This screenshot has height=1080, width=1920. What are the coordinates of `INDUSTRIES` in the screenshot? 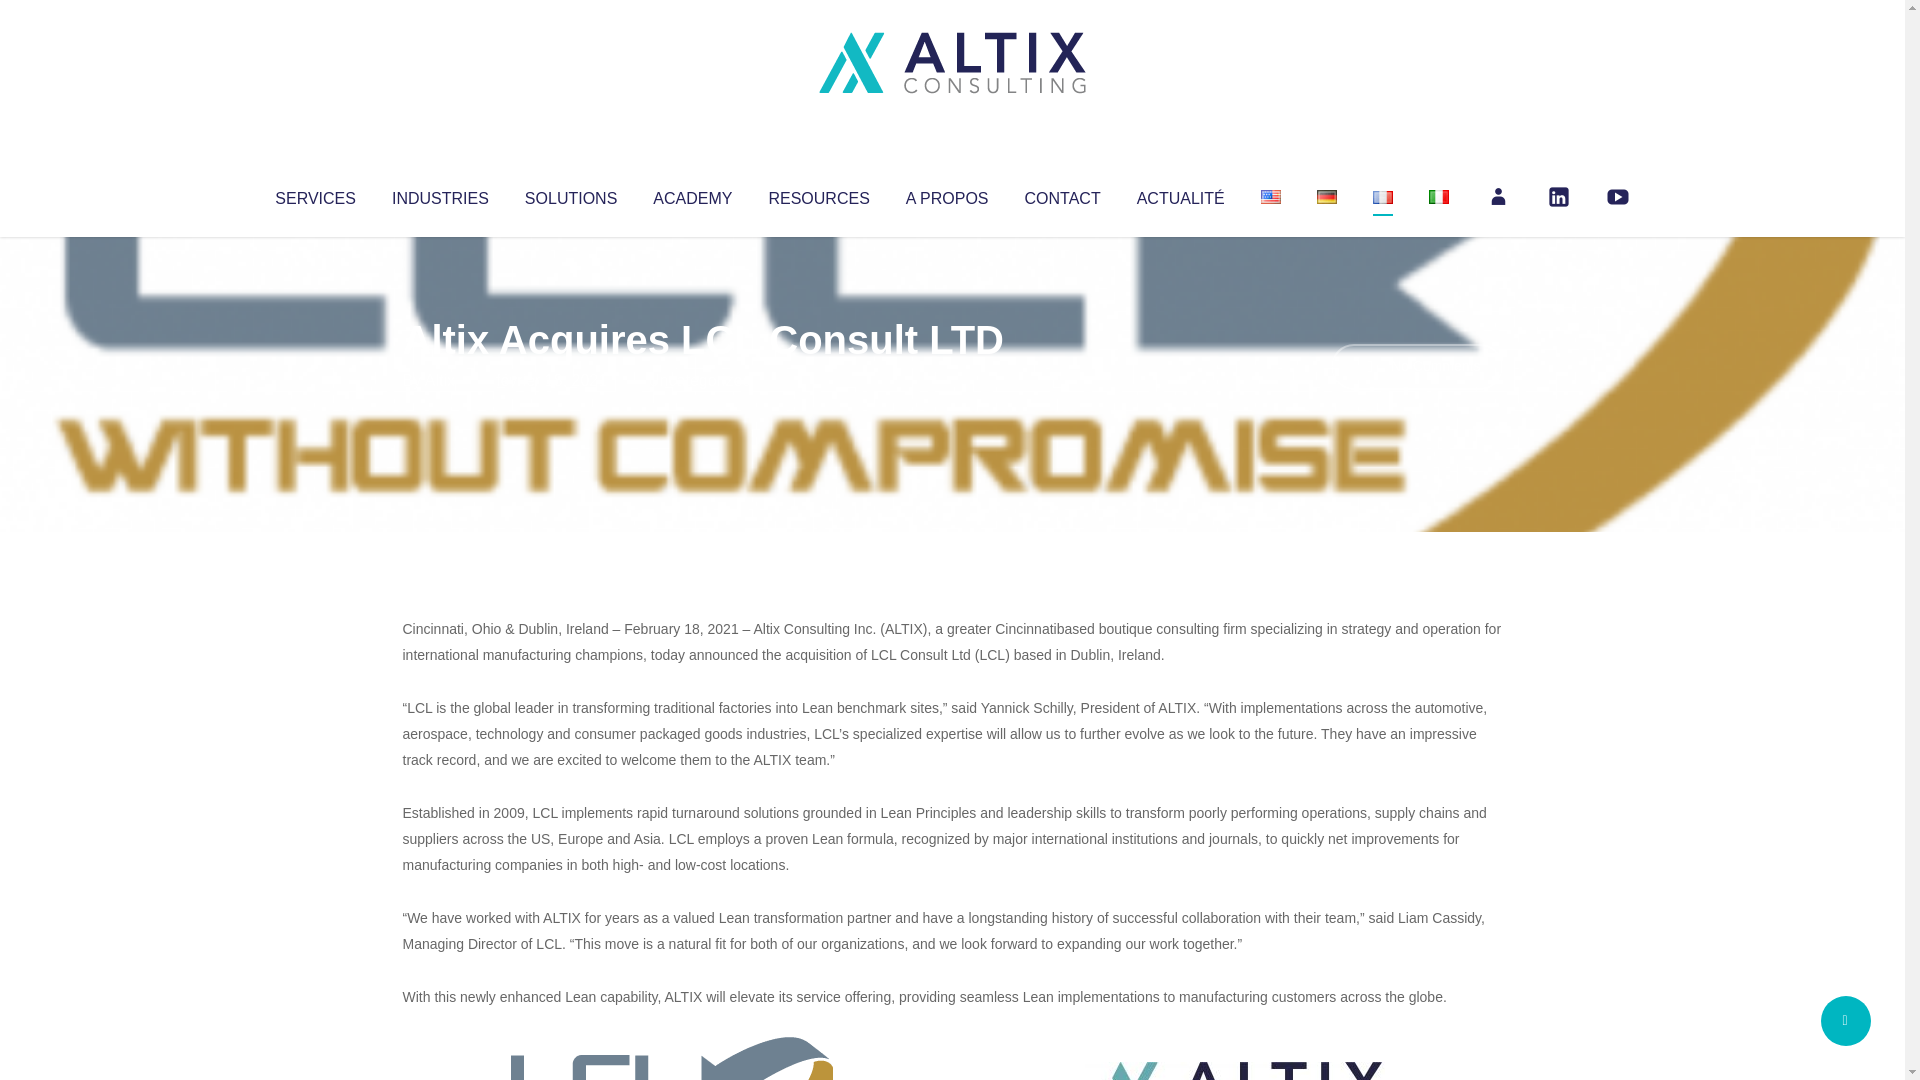 It's located at (440, 194).